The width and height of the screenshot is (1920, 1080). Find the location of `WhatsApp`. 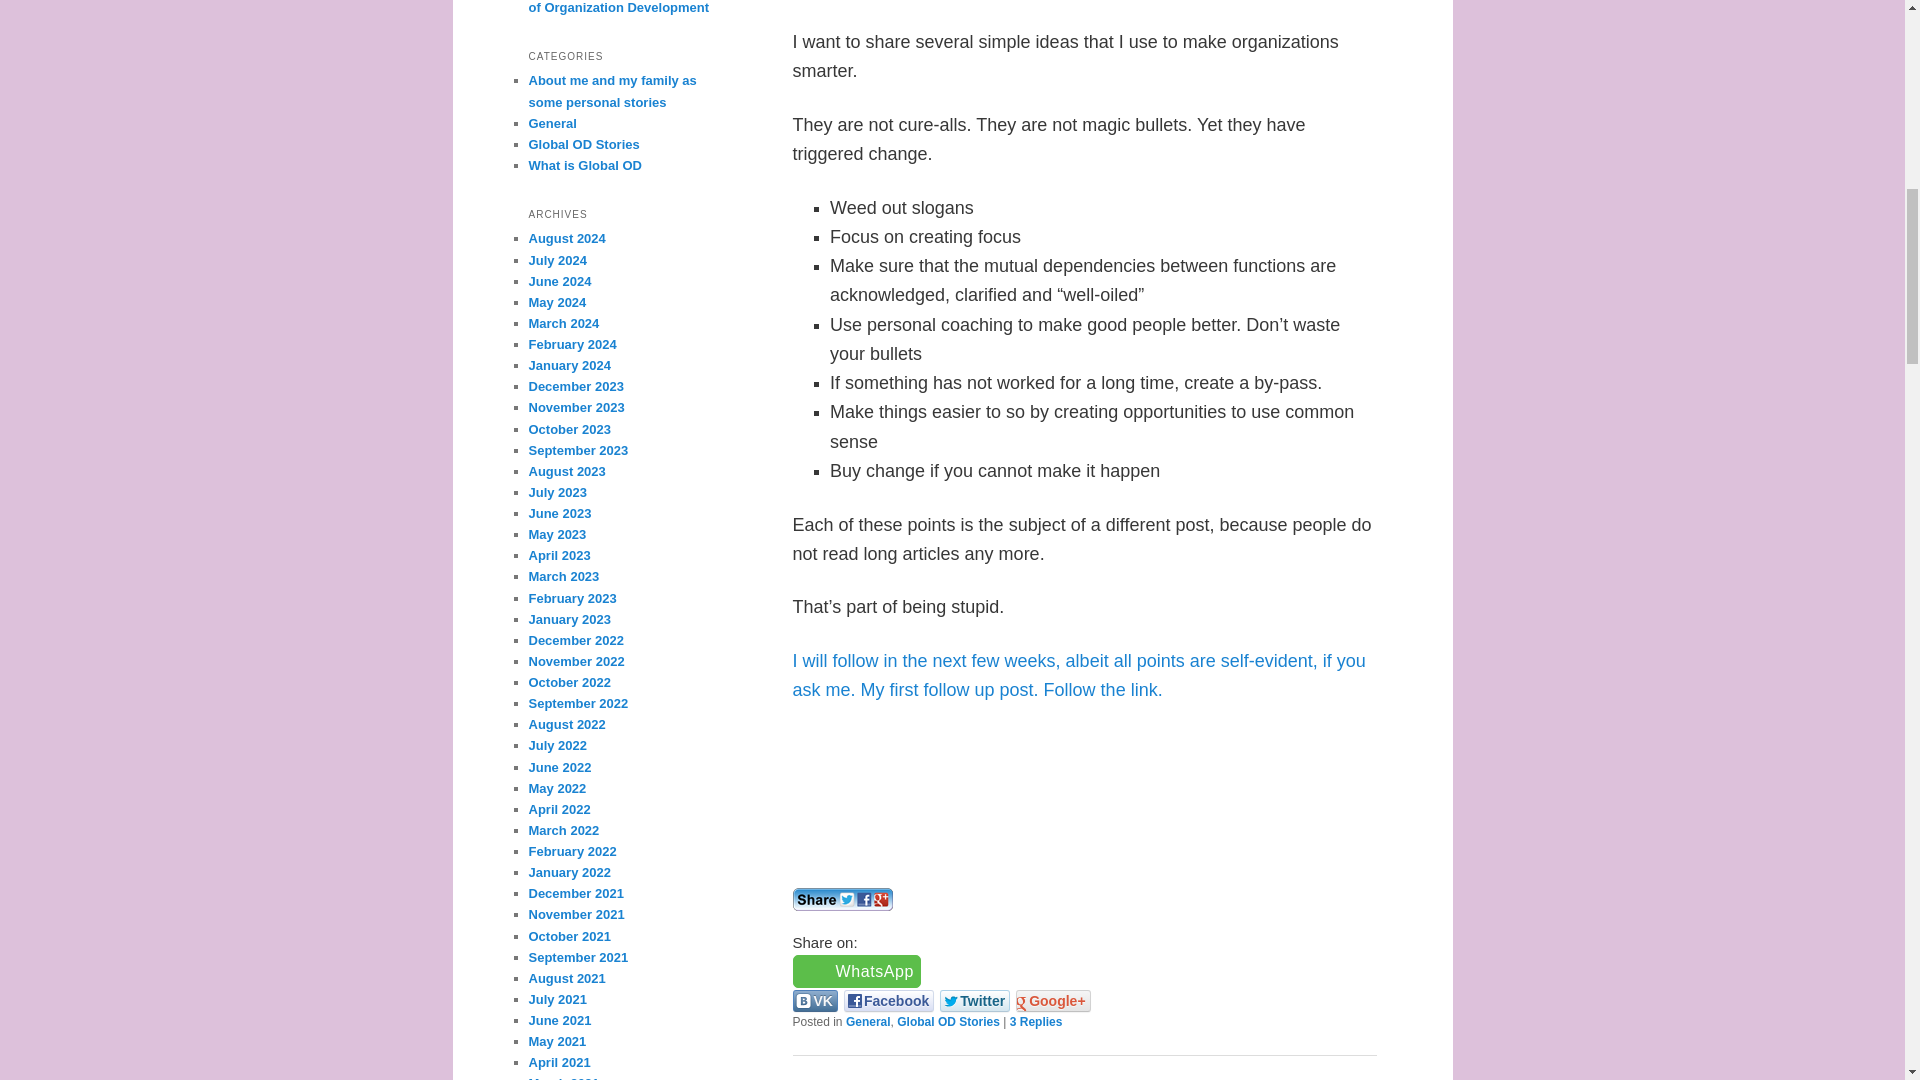

WhatsApp is located at coordinates (856, 971).